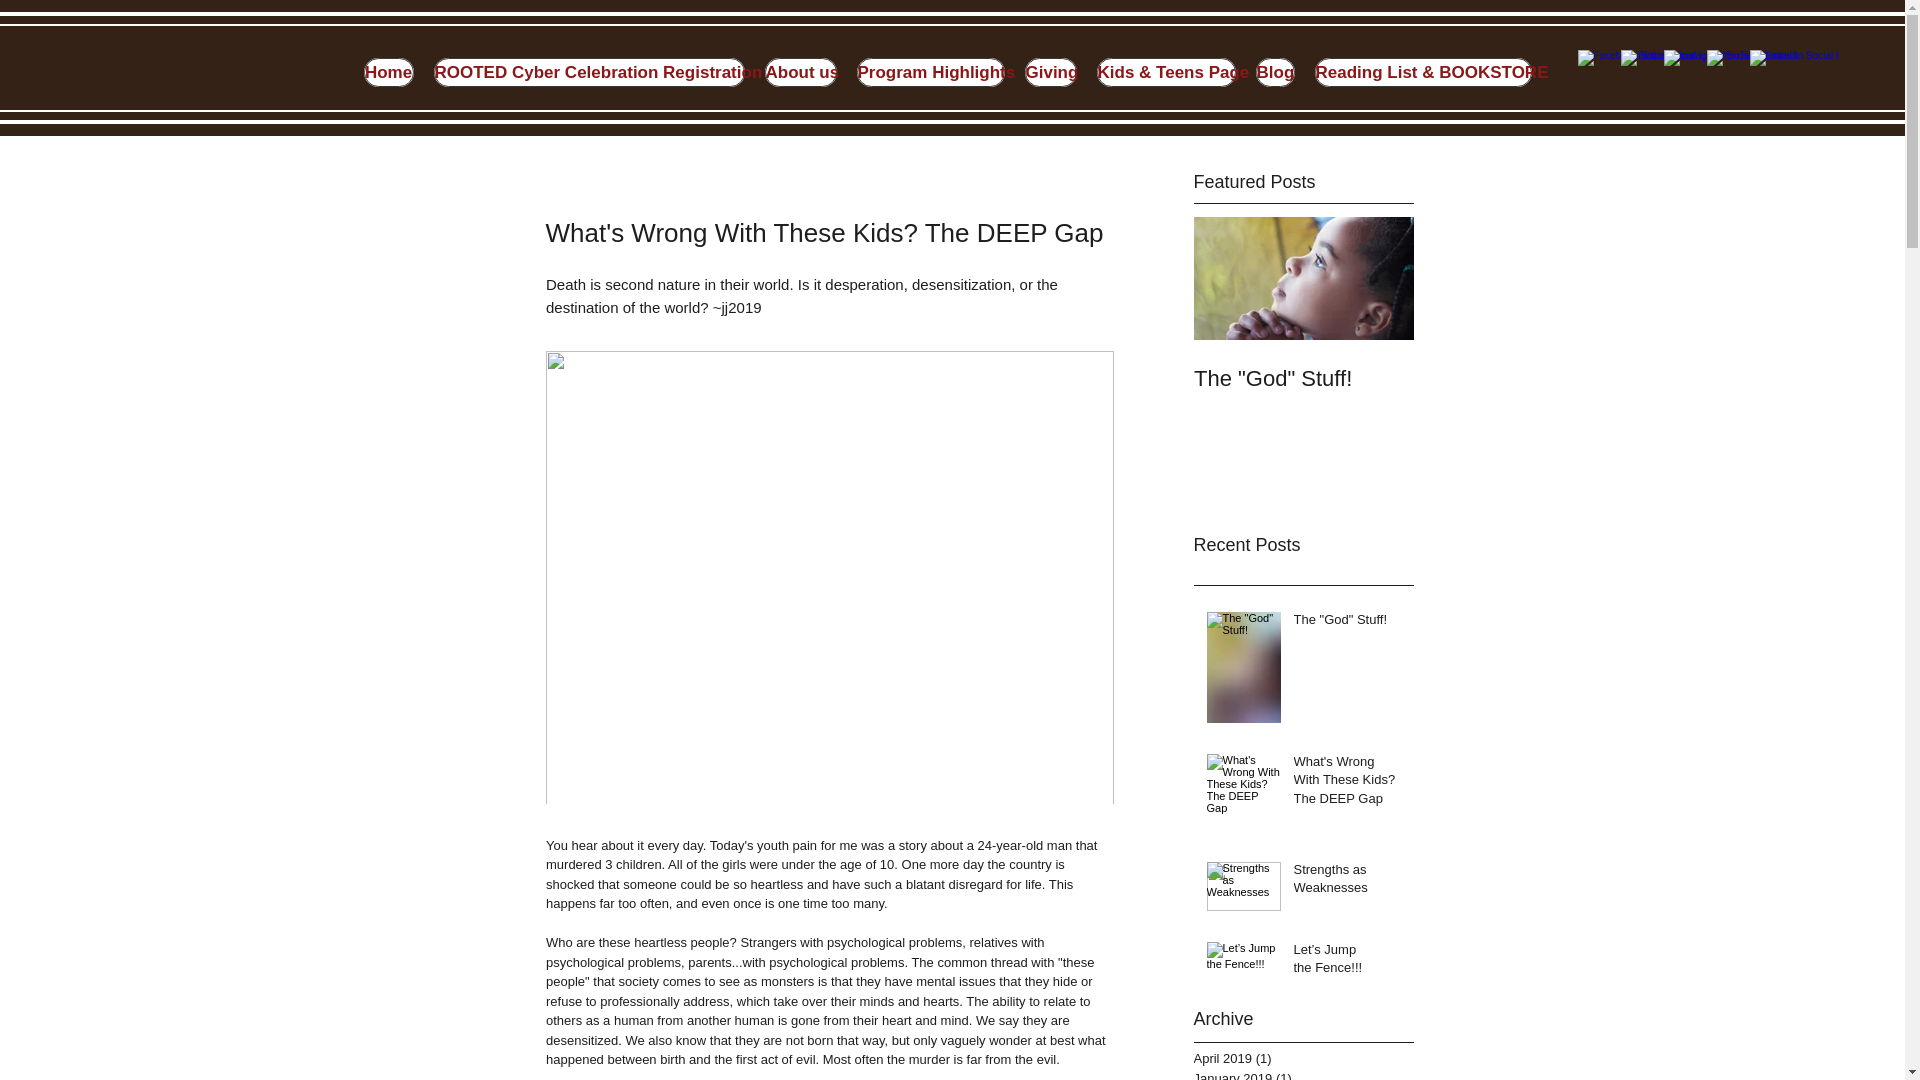  I want to click on Giving, so click(1049, 72).